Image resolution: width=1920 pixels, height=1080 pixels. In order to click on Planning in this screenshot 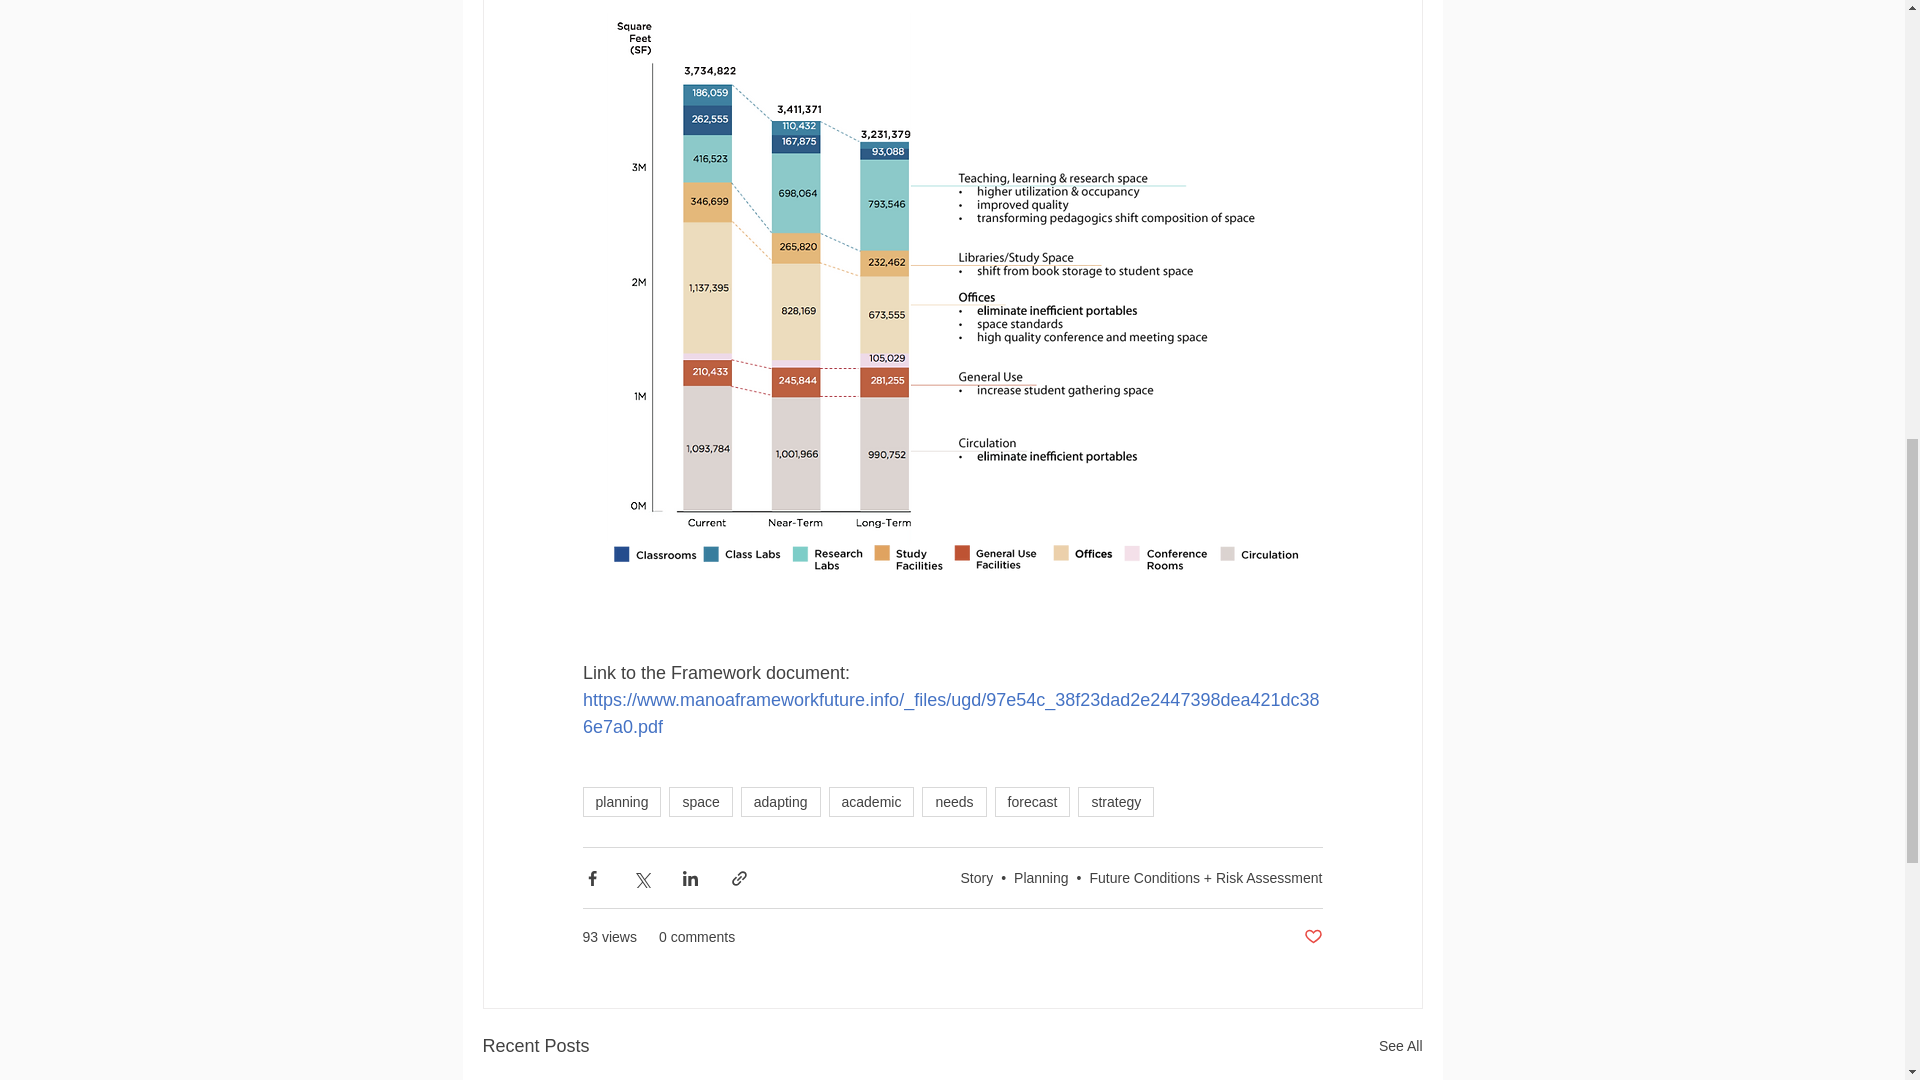, I will do `click(1041, 878)`.